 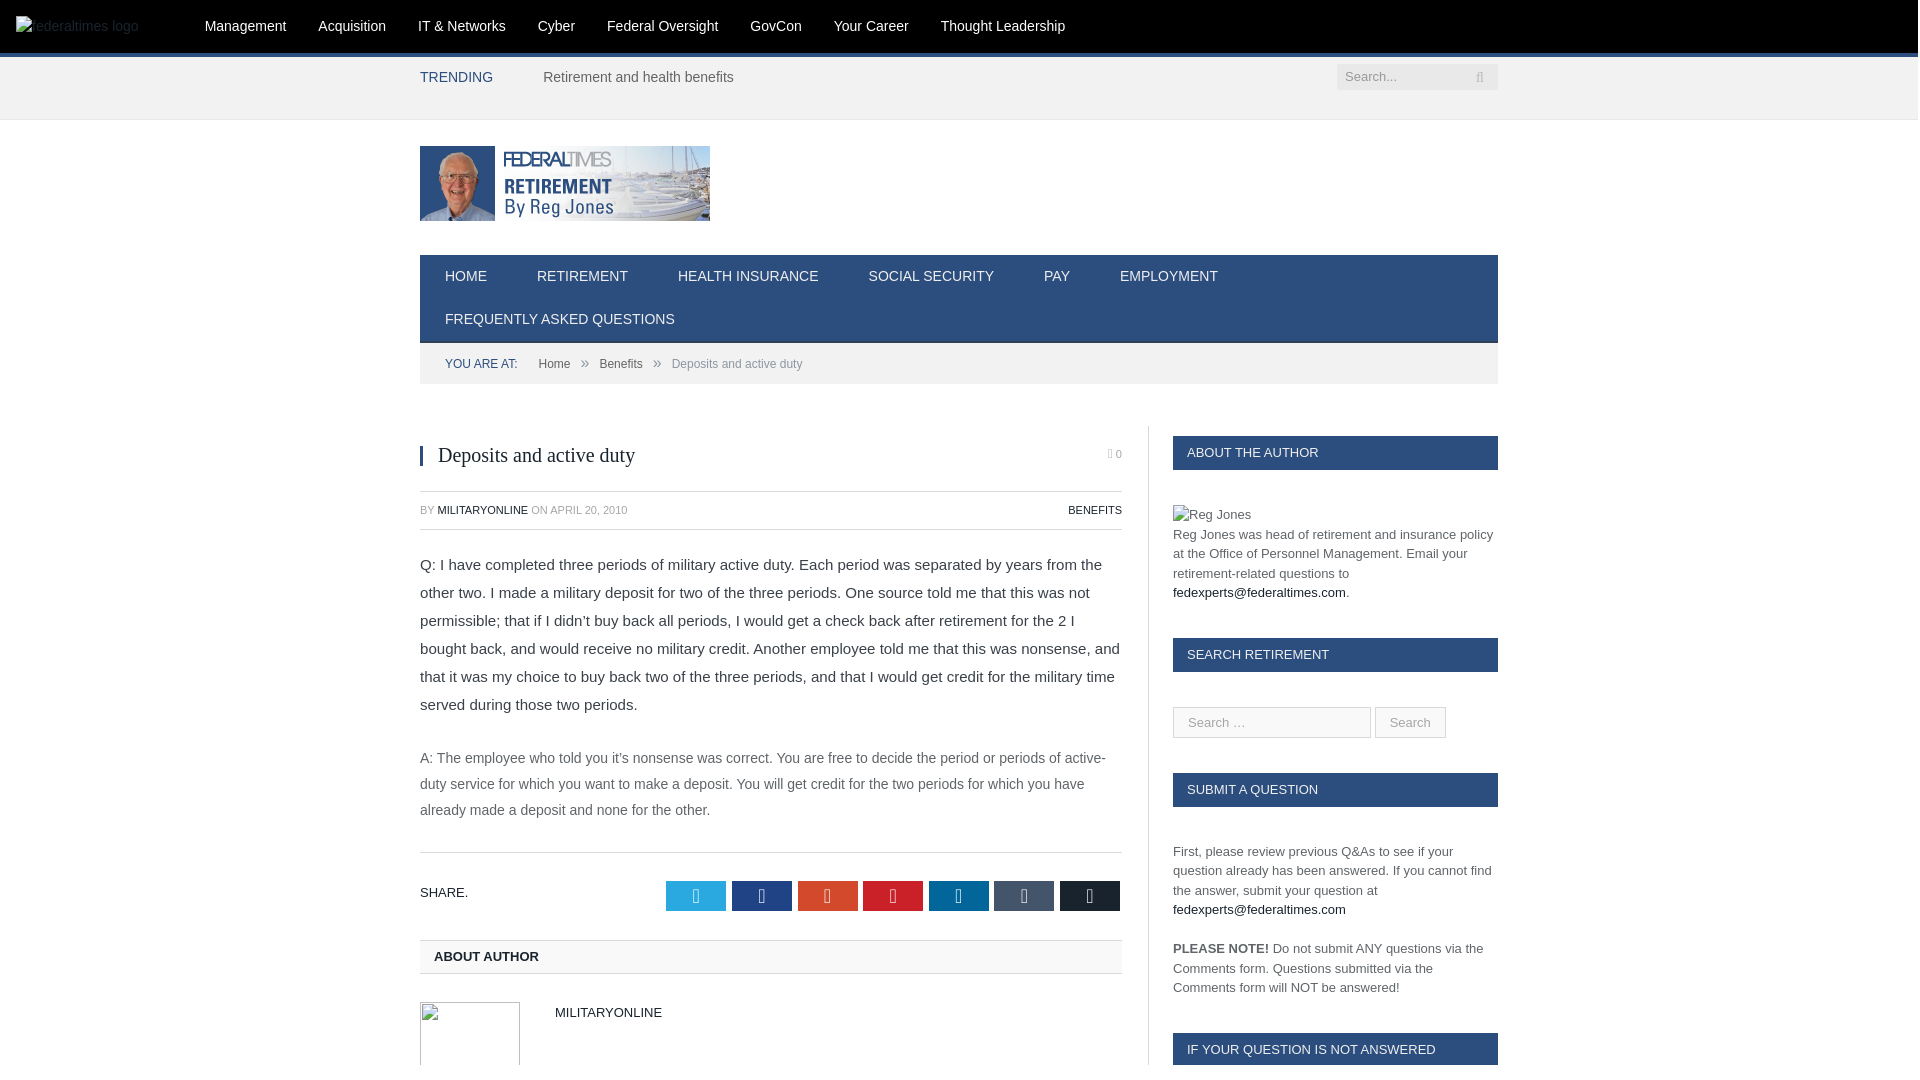 I want to click on Benefits, so click(x=620, y=364).